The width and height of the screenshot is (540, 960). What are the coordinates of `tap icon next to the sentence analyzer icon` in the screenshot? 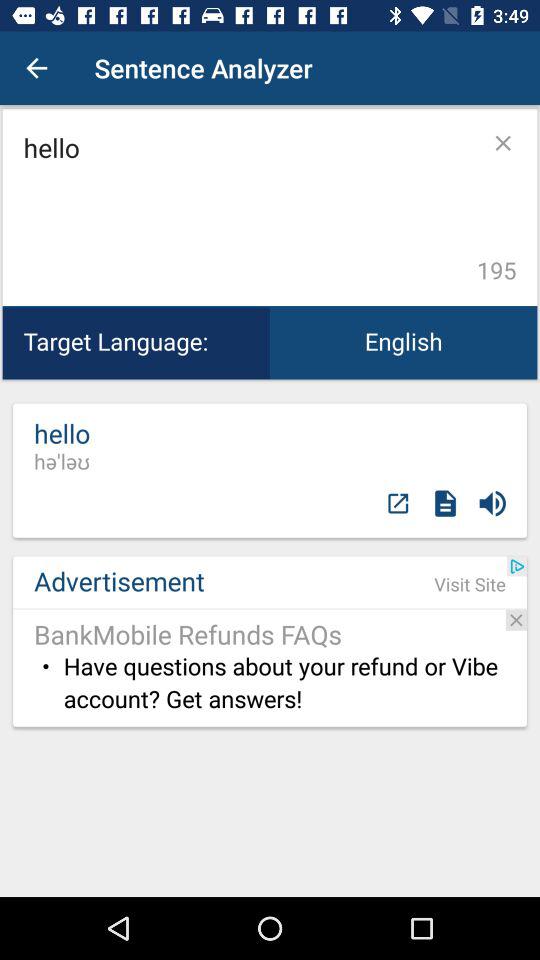 It's located at (36, 68).